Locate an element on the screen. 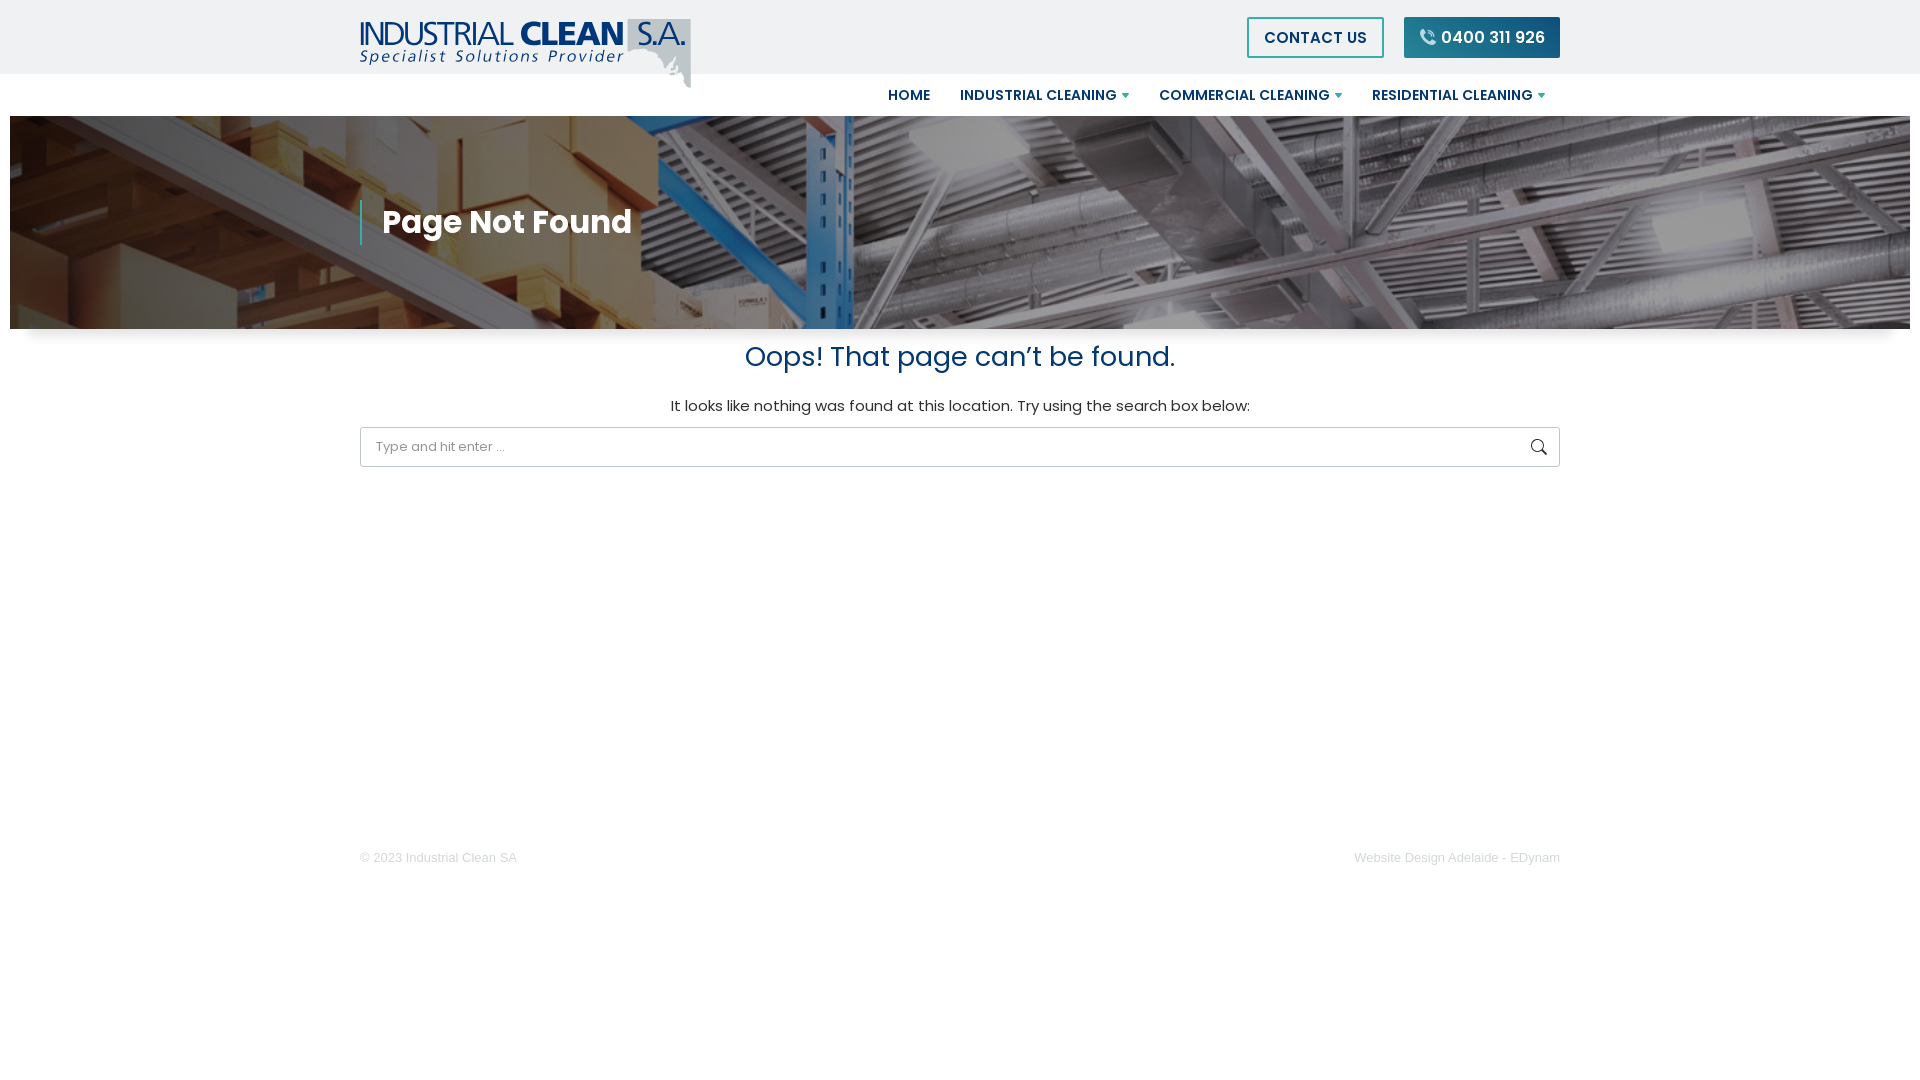  INDUSTRIAL CLEANING is located at coordinates (1044, 95).